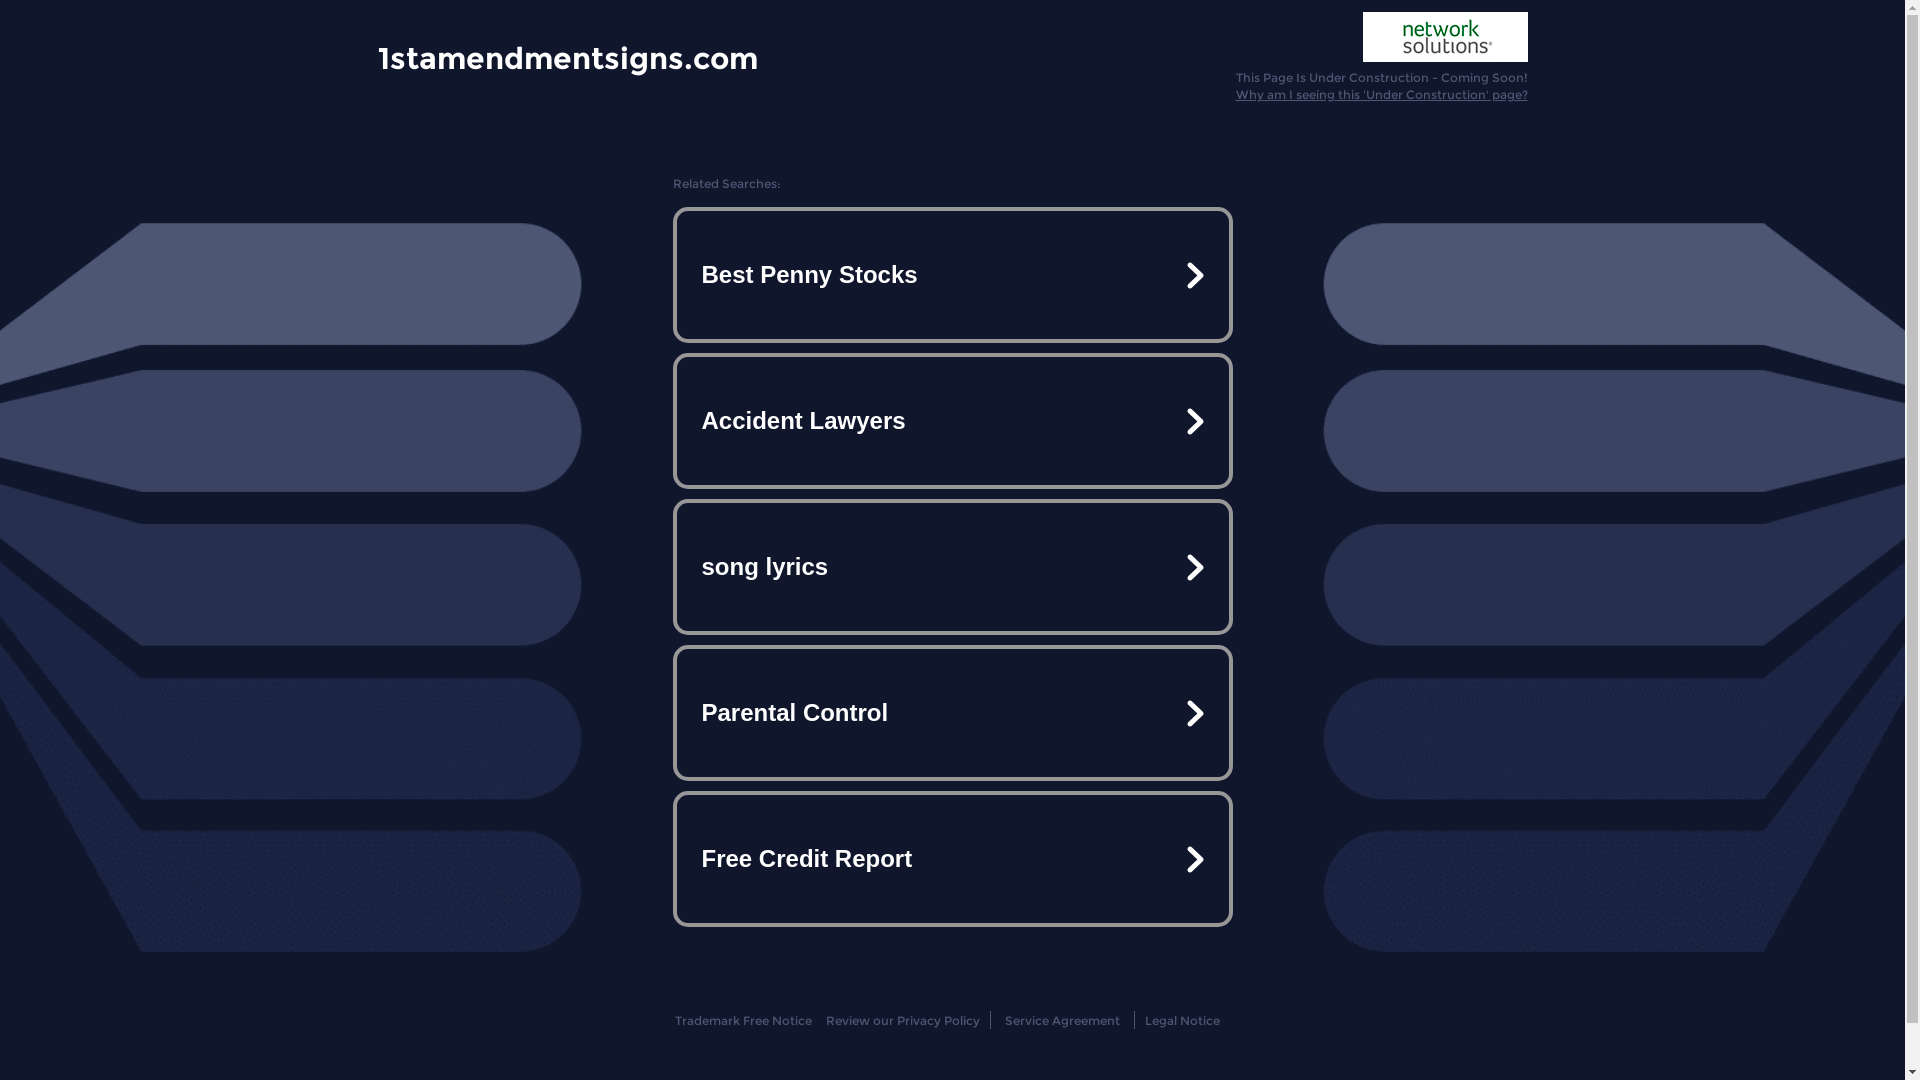 The width and height of the screenshot is (1920, 1080). Describe the element at coordinates (1382, 94) in the screenshot. I see `Why am I seeing this 'Under Construction' page?` at that location.